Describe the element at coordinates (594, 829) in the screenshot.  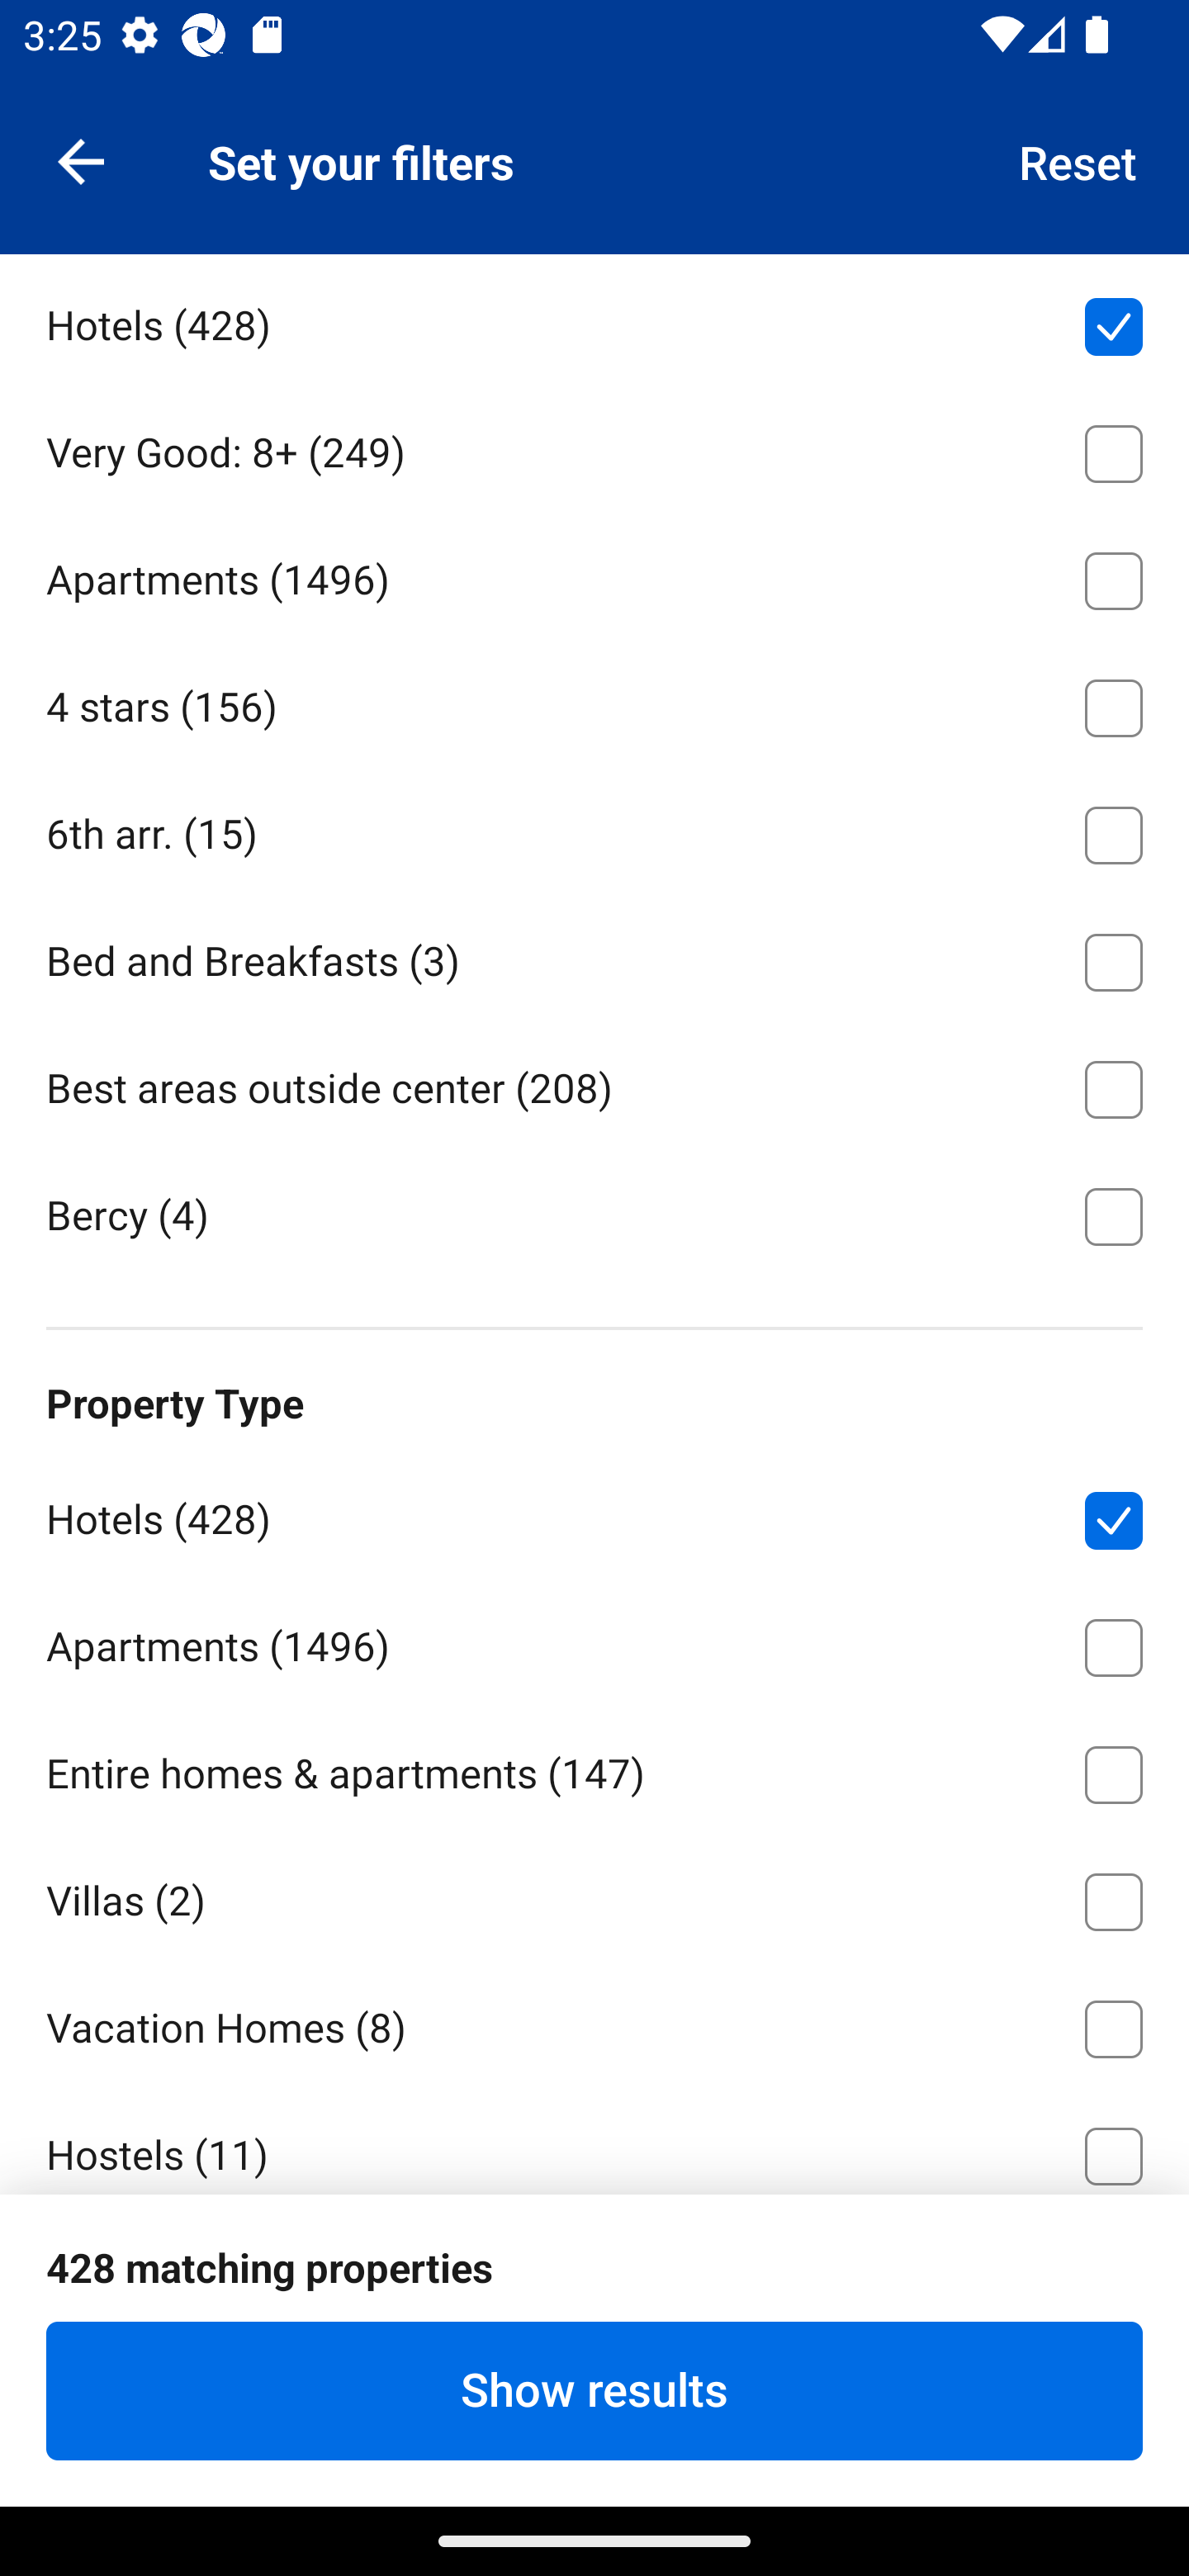
I see `6th arr. ⁦(15)` at that location.